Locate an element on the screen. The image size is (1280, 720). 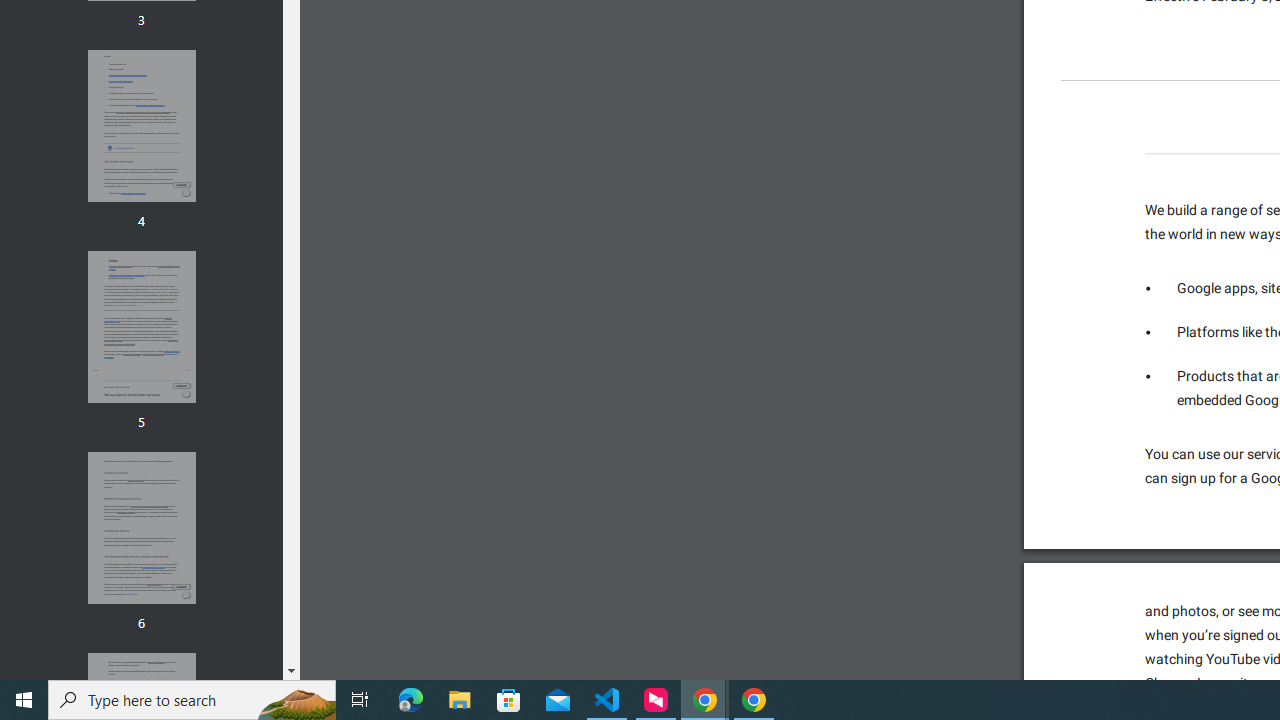
Thumbnail for page 6 is located at coordinates (141, 528).